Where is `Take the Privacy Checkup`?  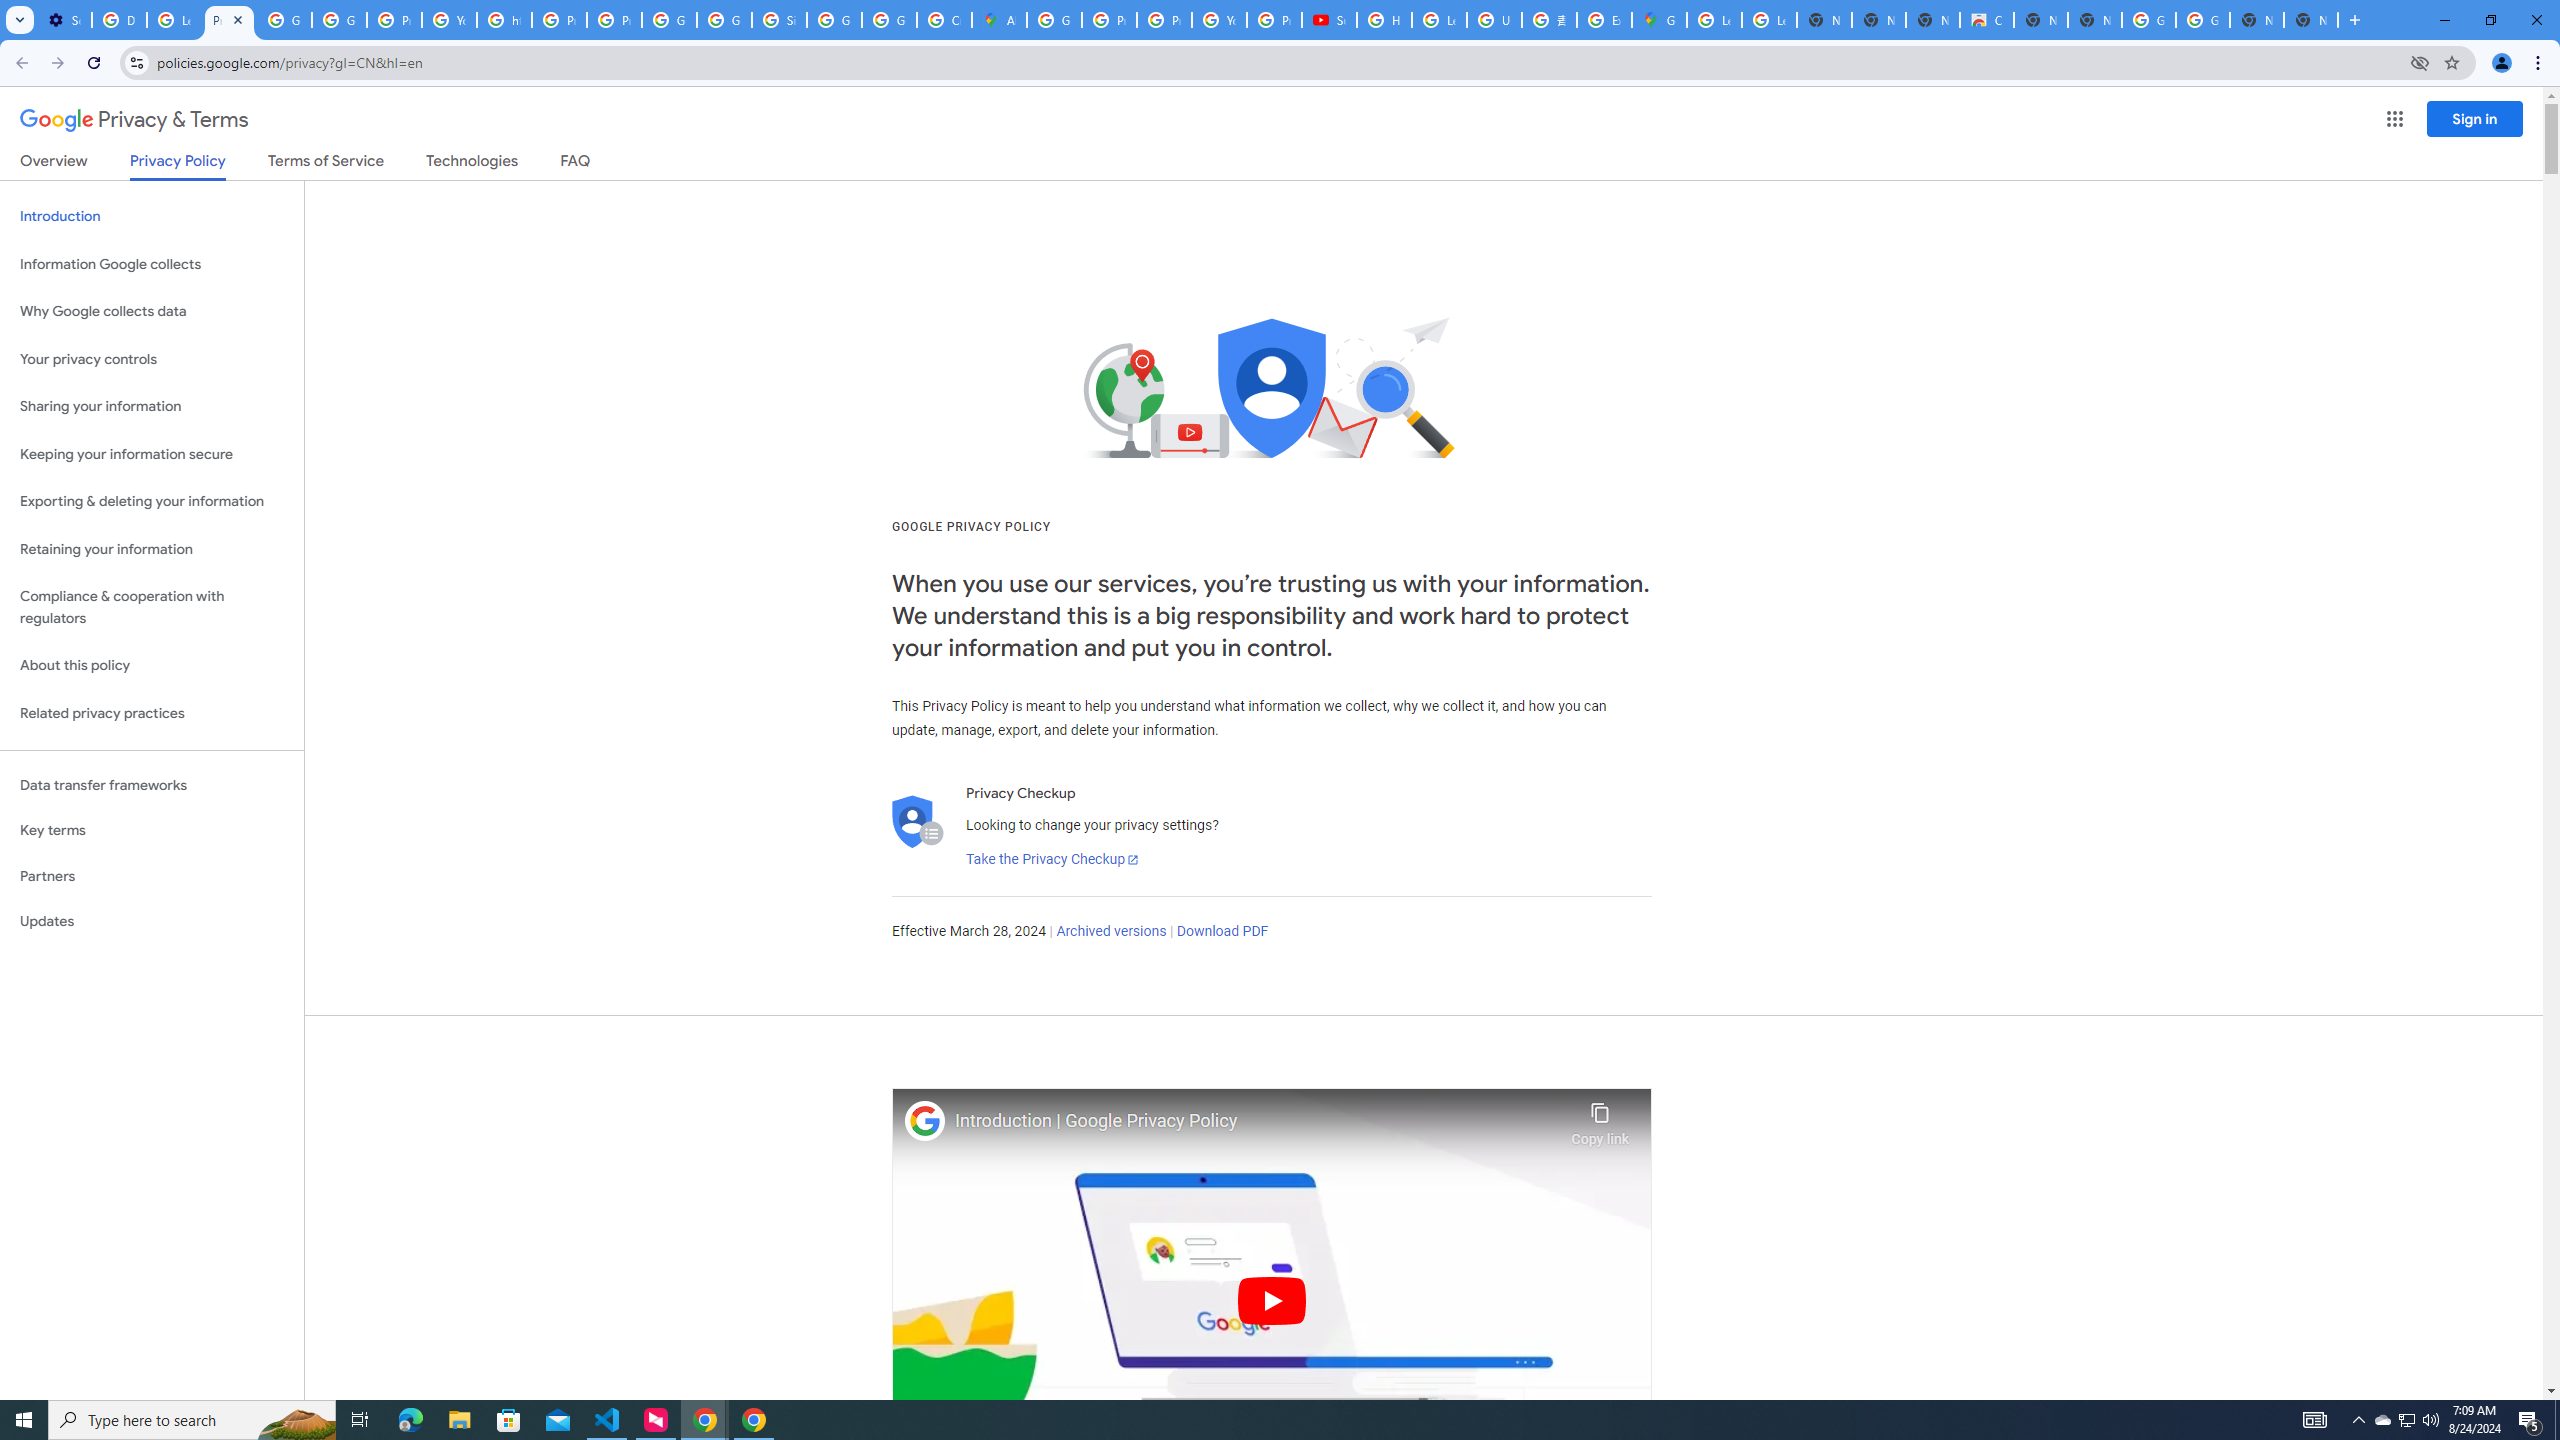 Take the Privacy Checkup is located at coordinates (1052, 860).